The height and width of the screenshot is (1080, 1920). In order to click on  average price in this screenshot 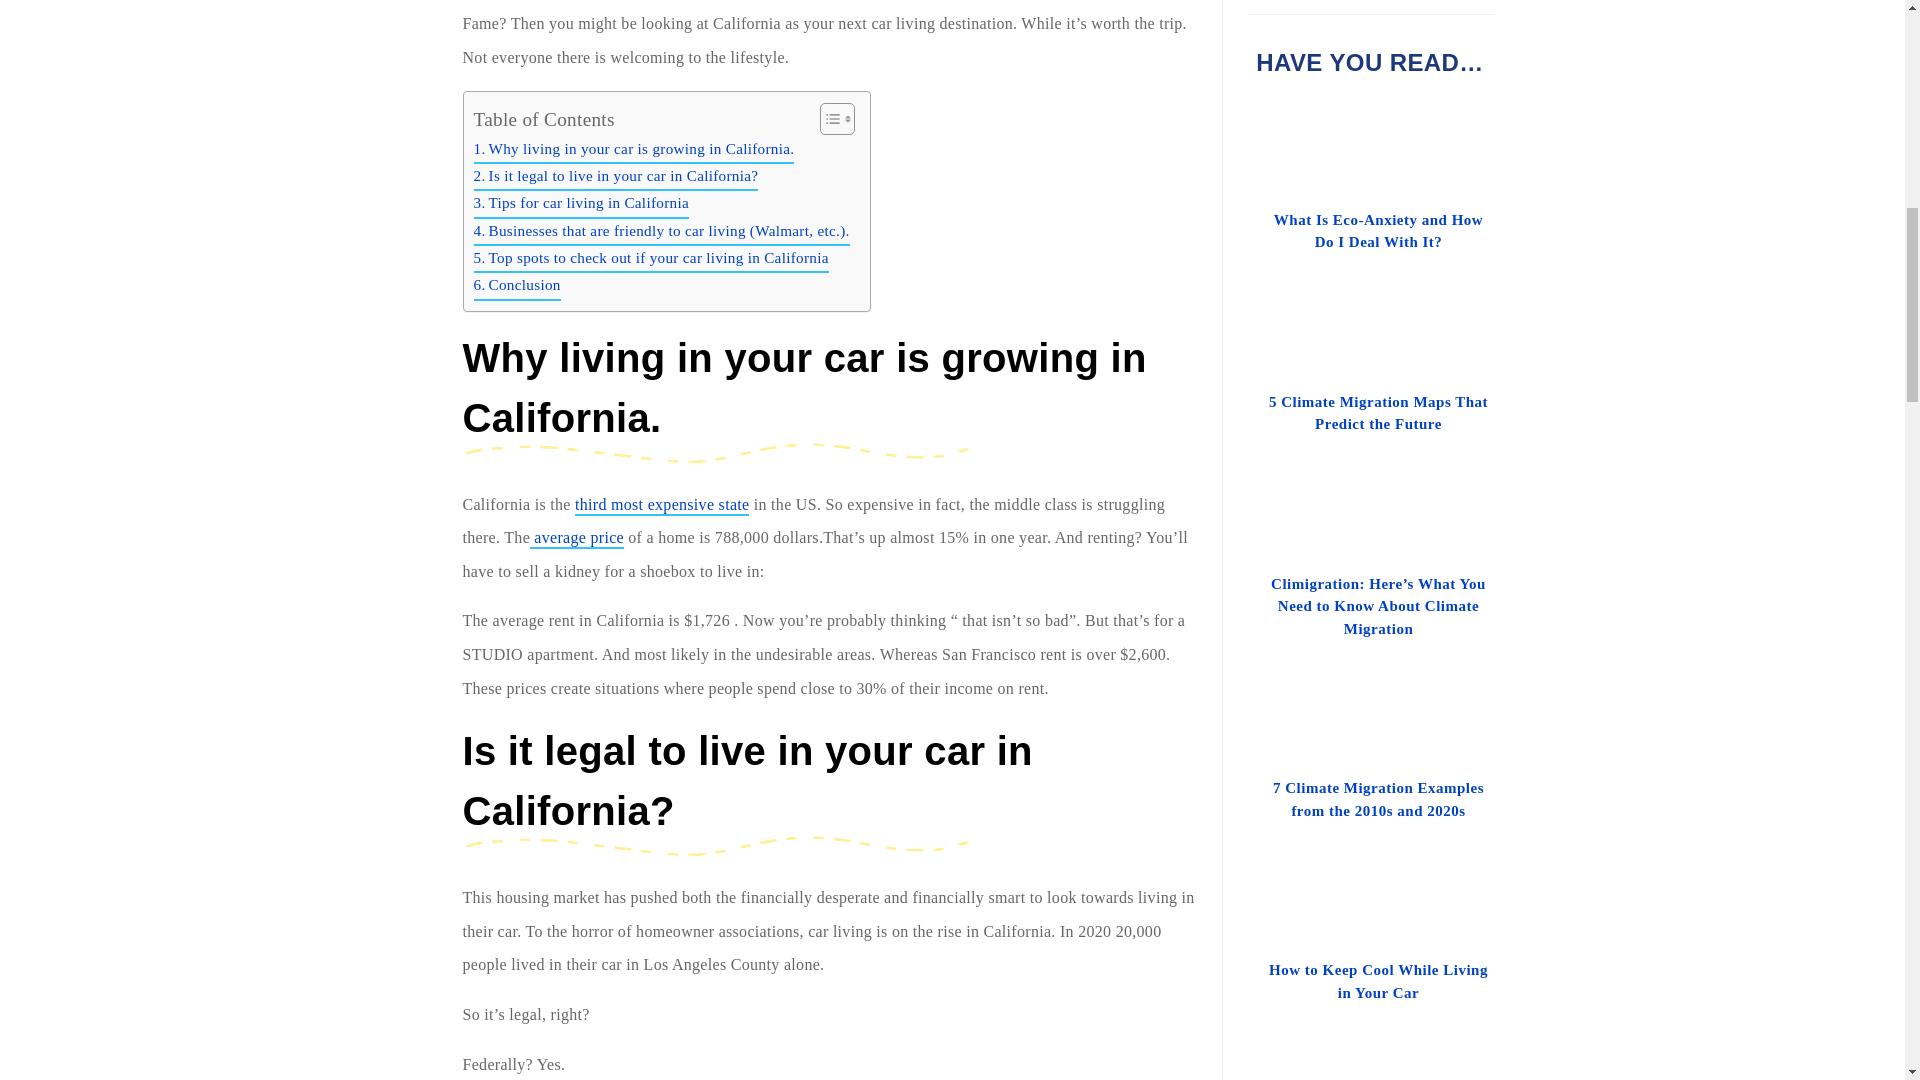, I will do `click(576, 538)`.